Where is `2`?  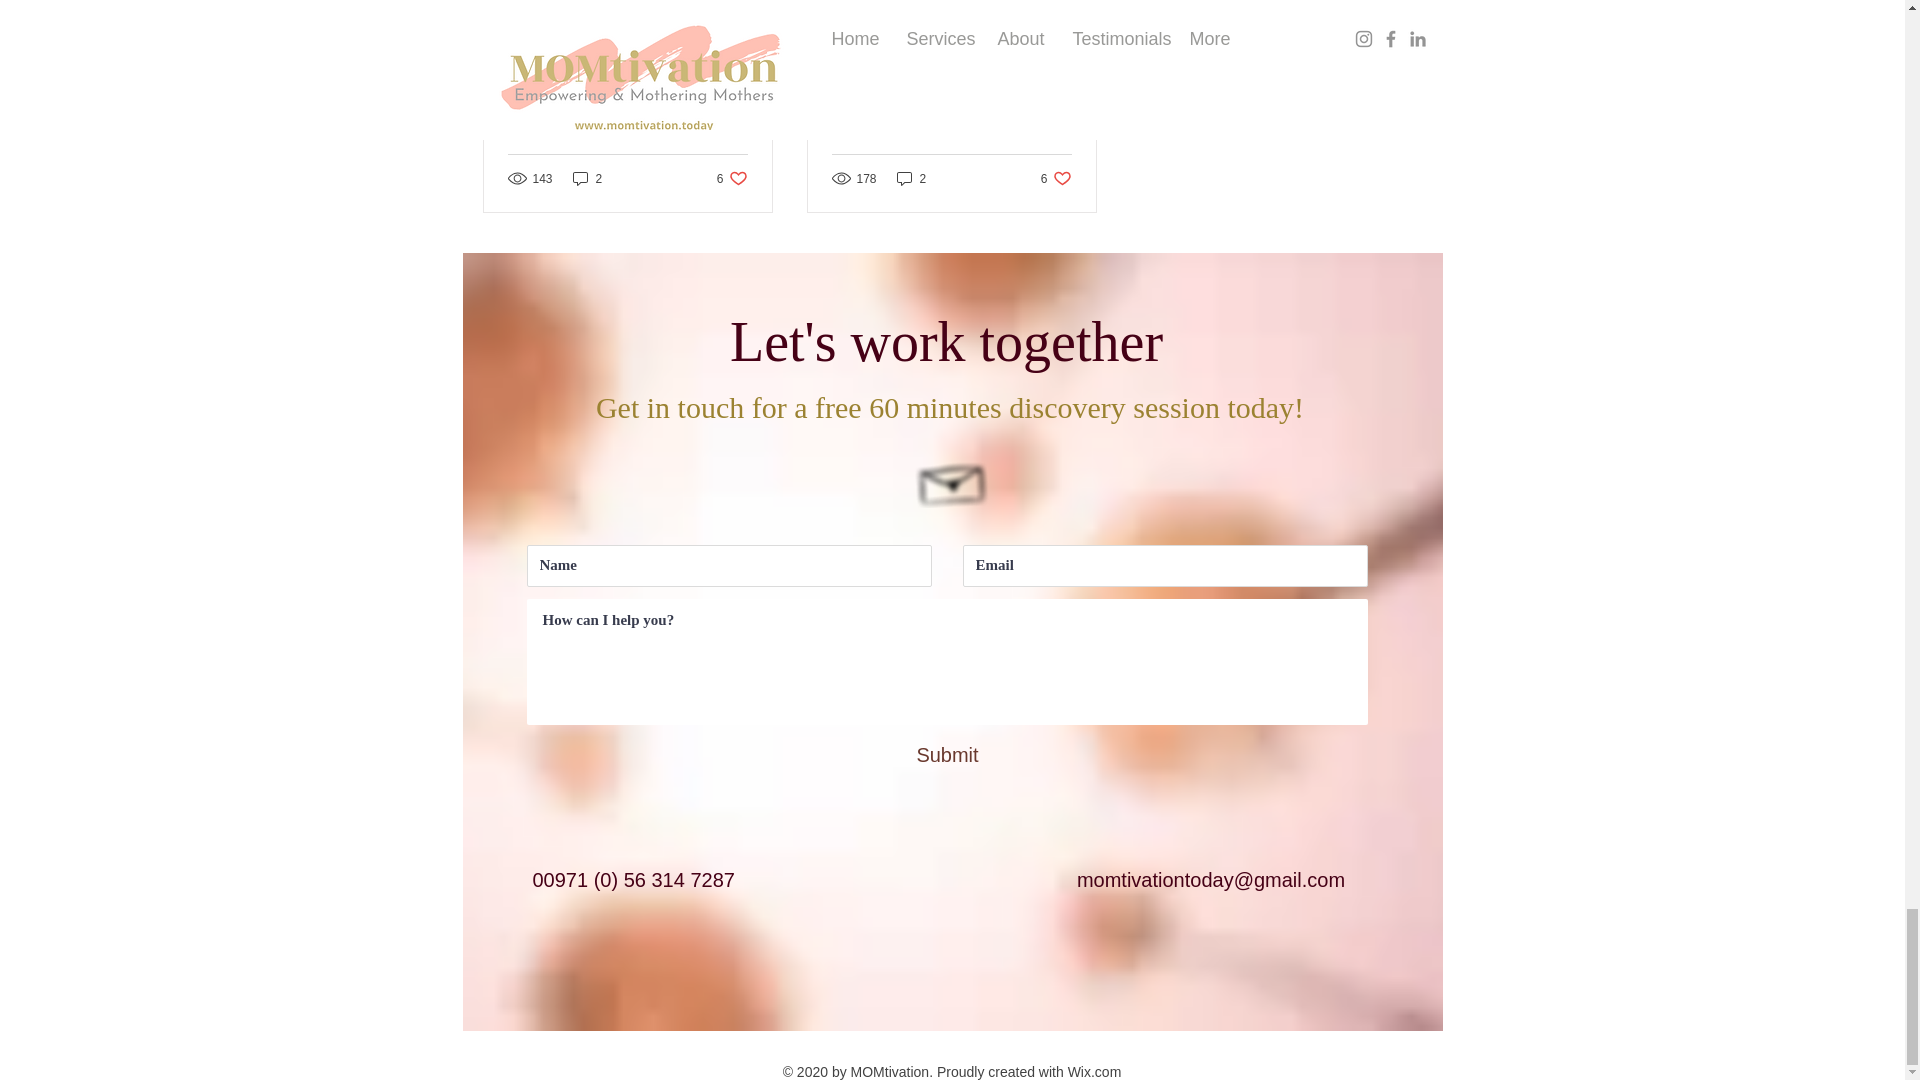
2 is located at coordinates (732, 178).